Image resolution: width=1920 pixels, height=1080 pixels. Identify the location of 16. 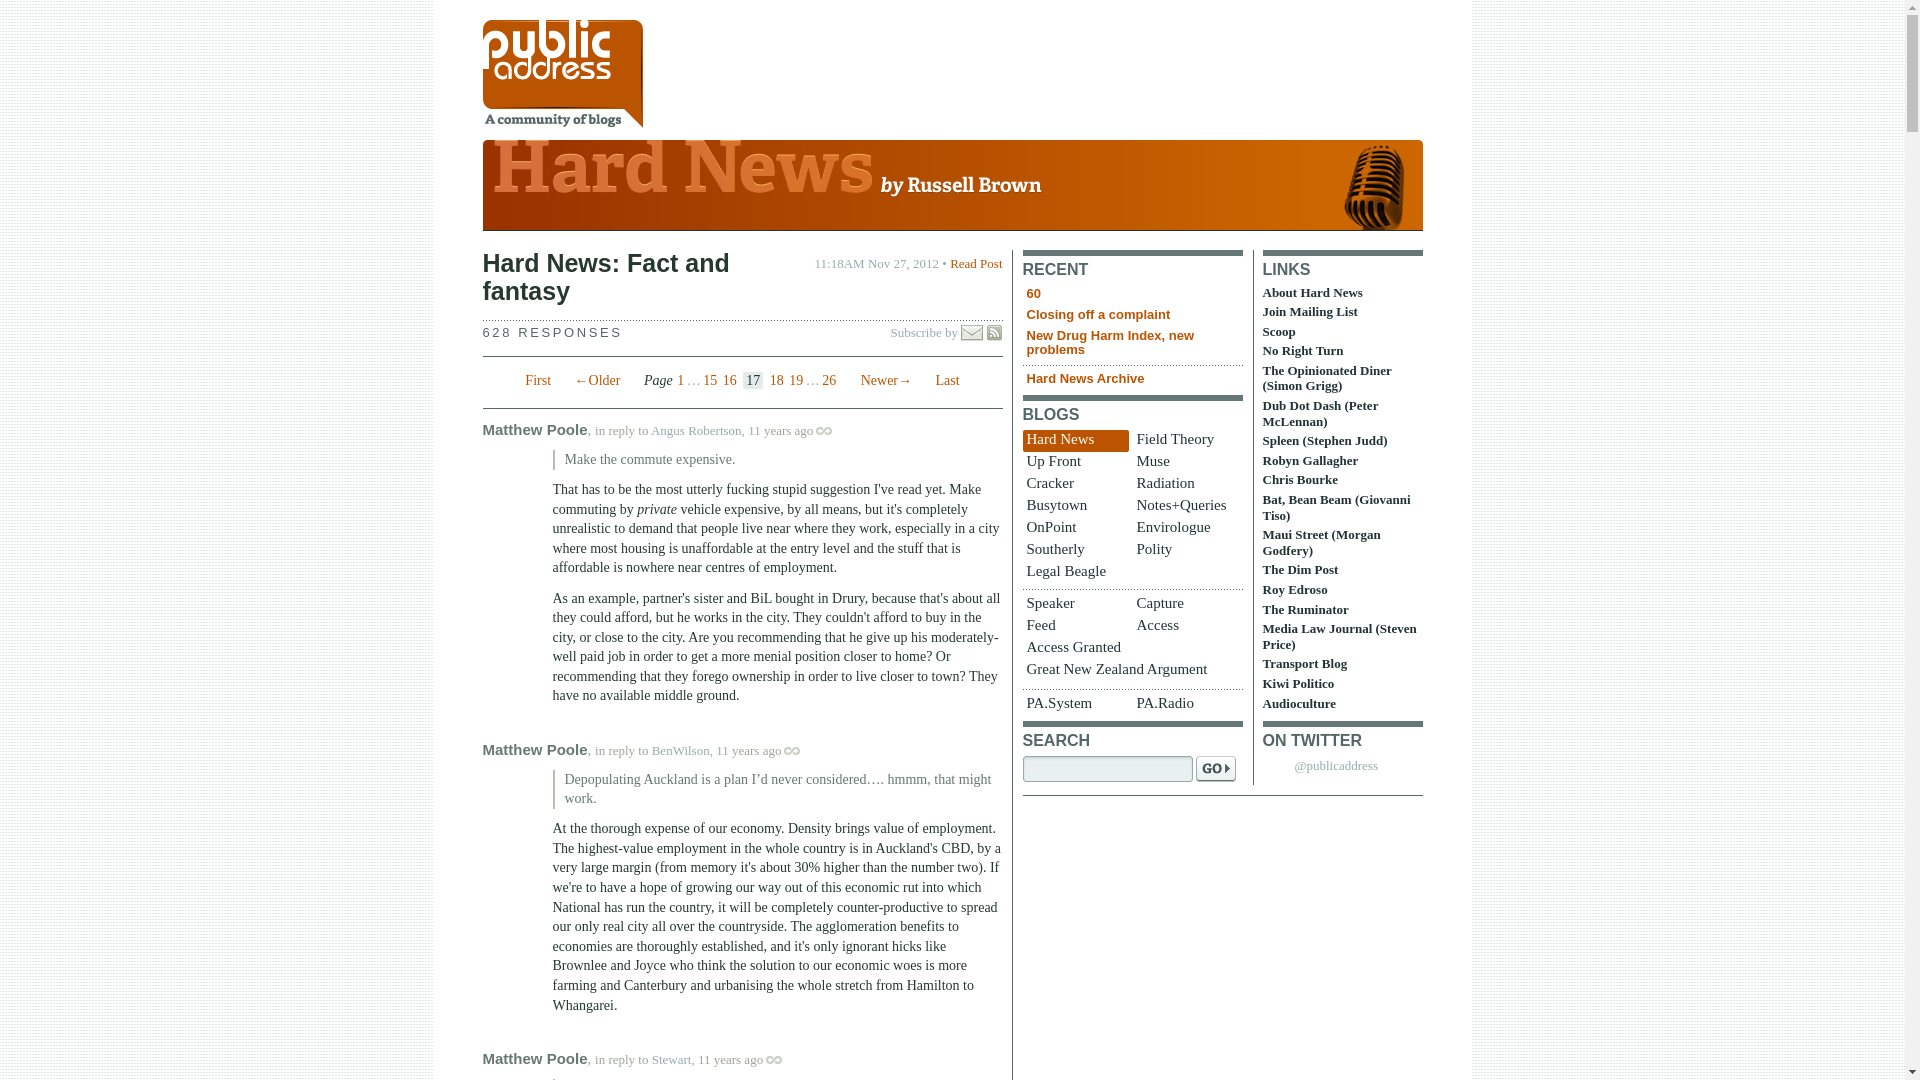
(730, 380).